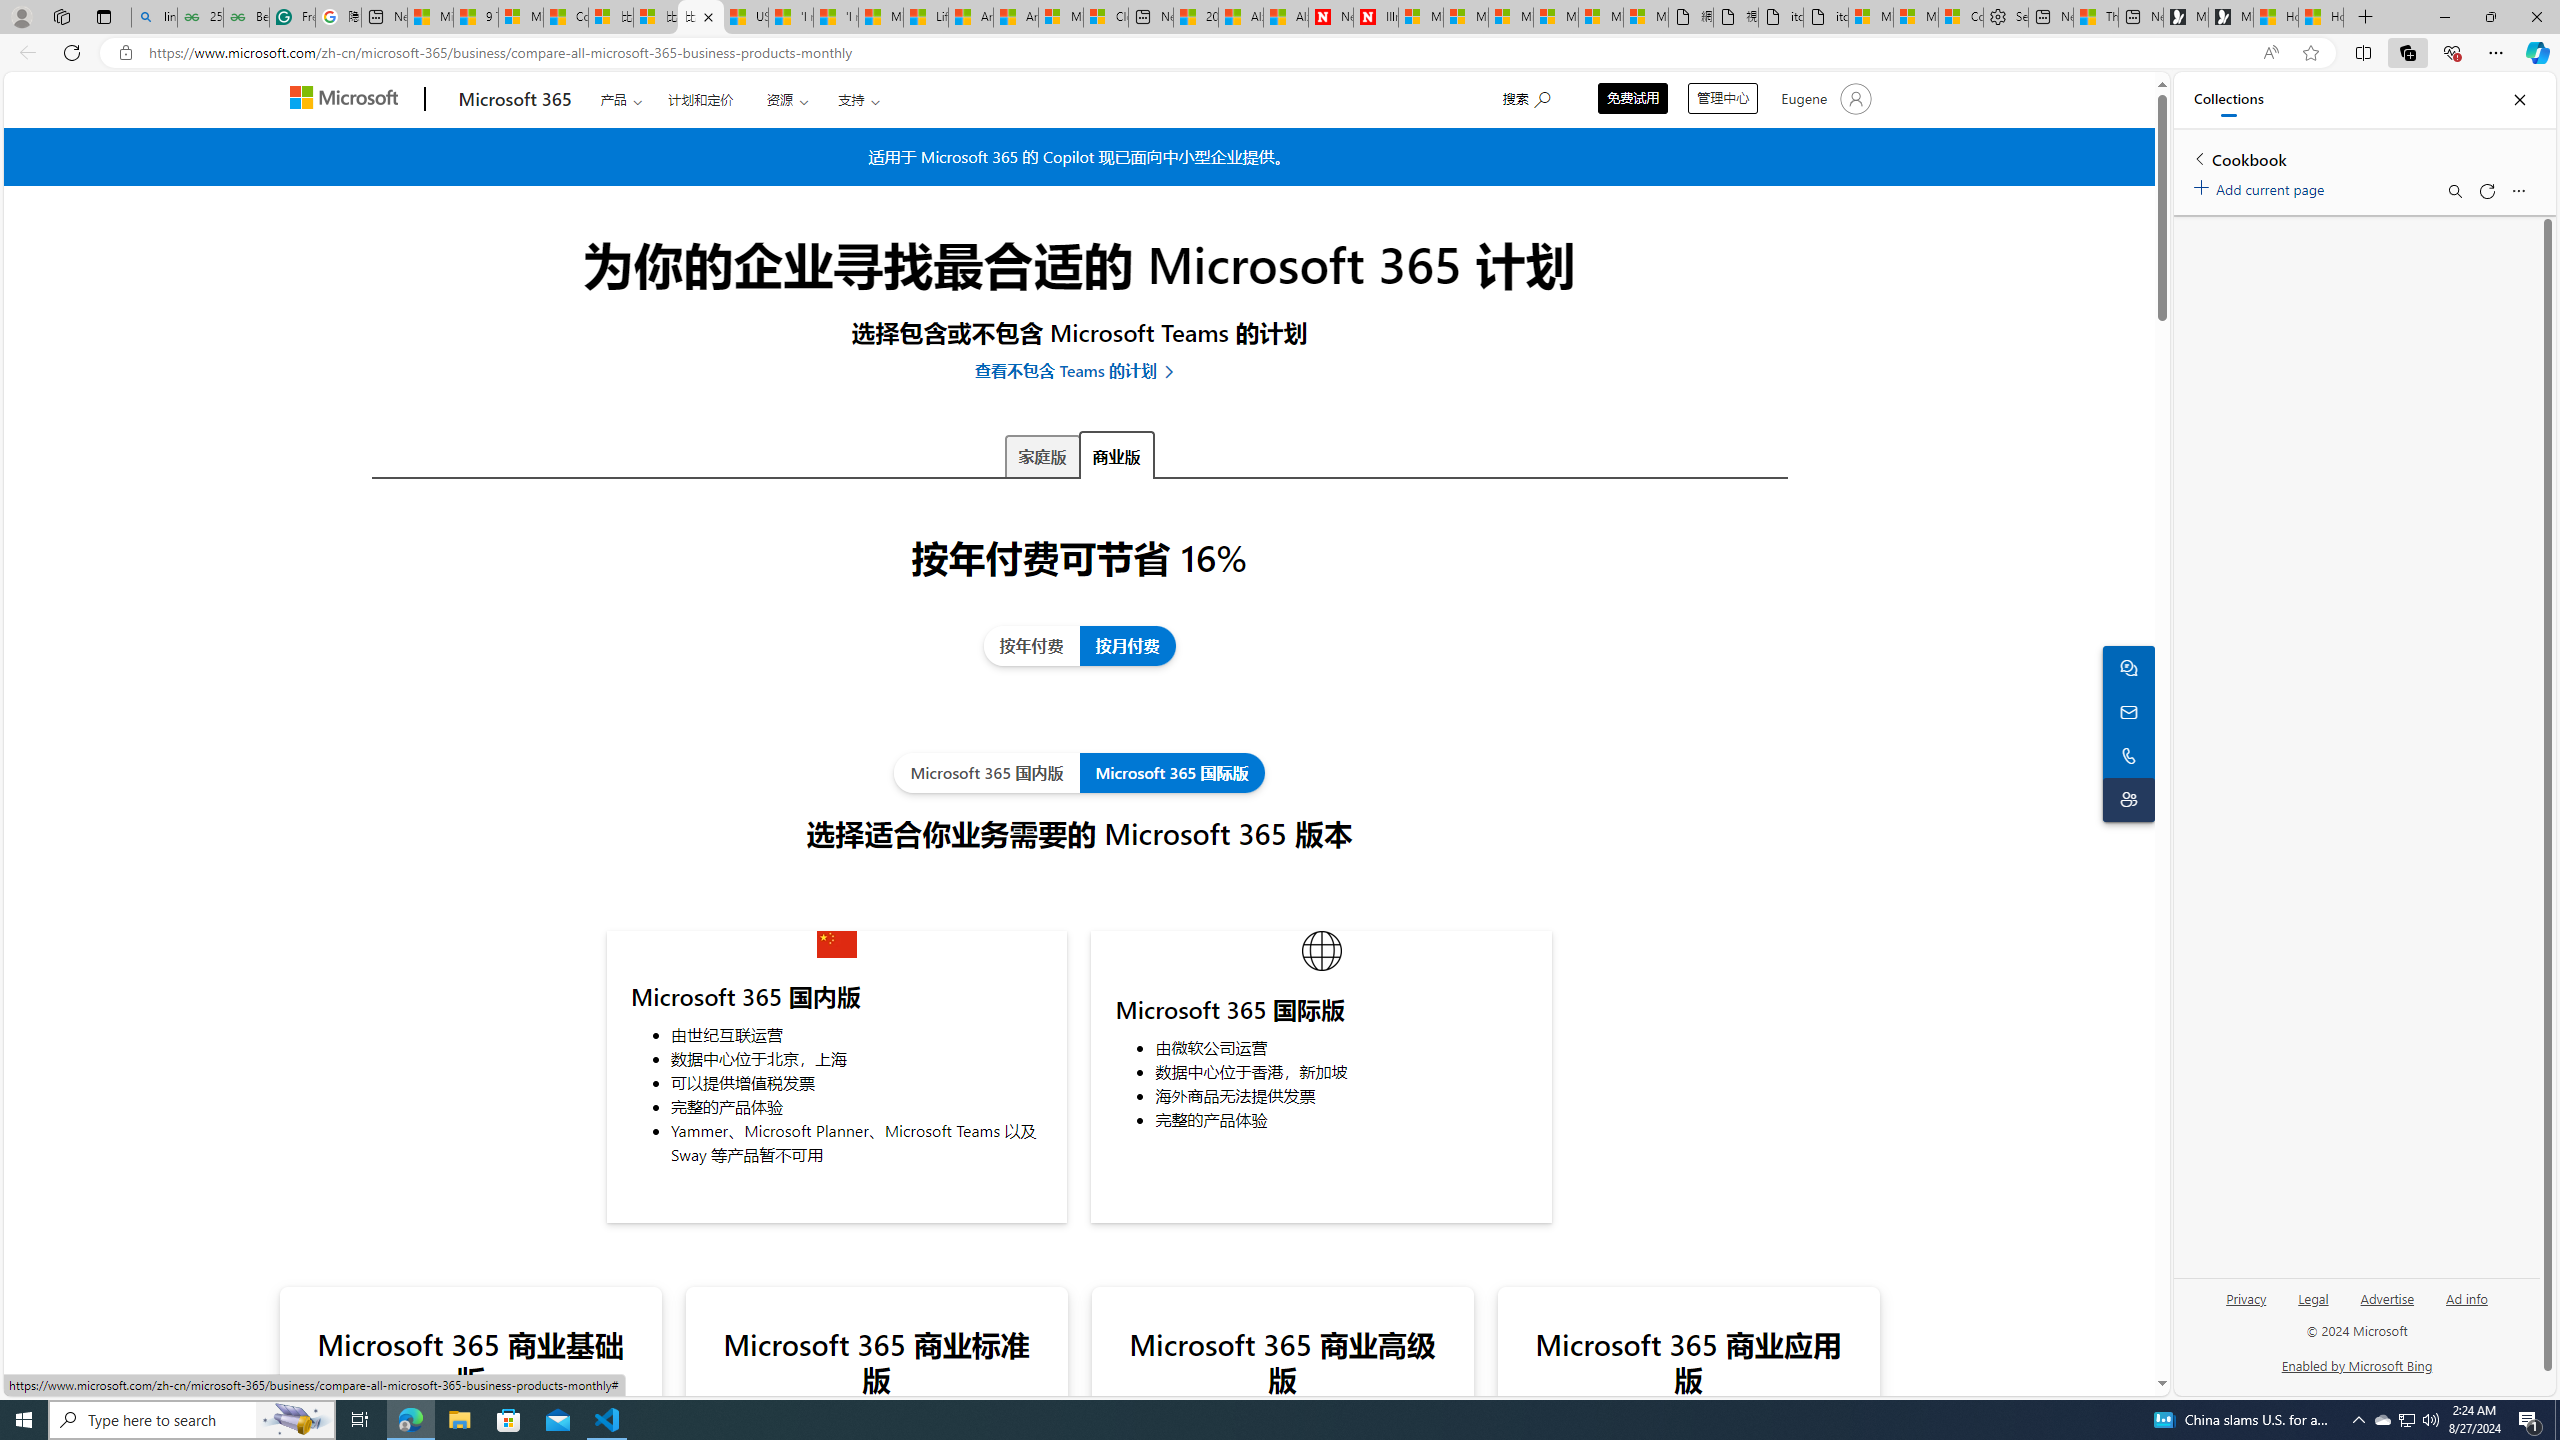 The image size is (2560, 1440). I want to click on Add current page, so click(2262, 186).